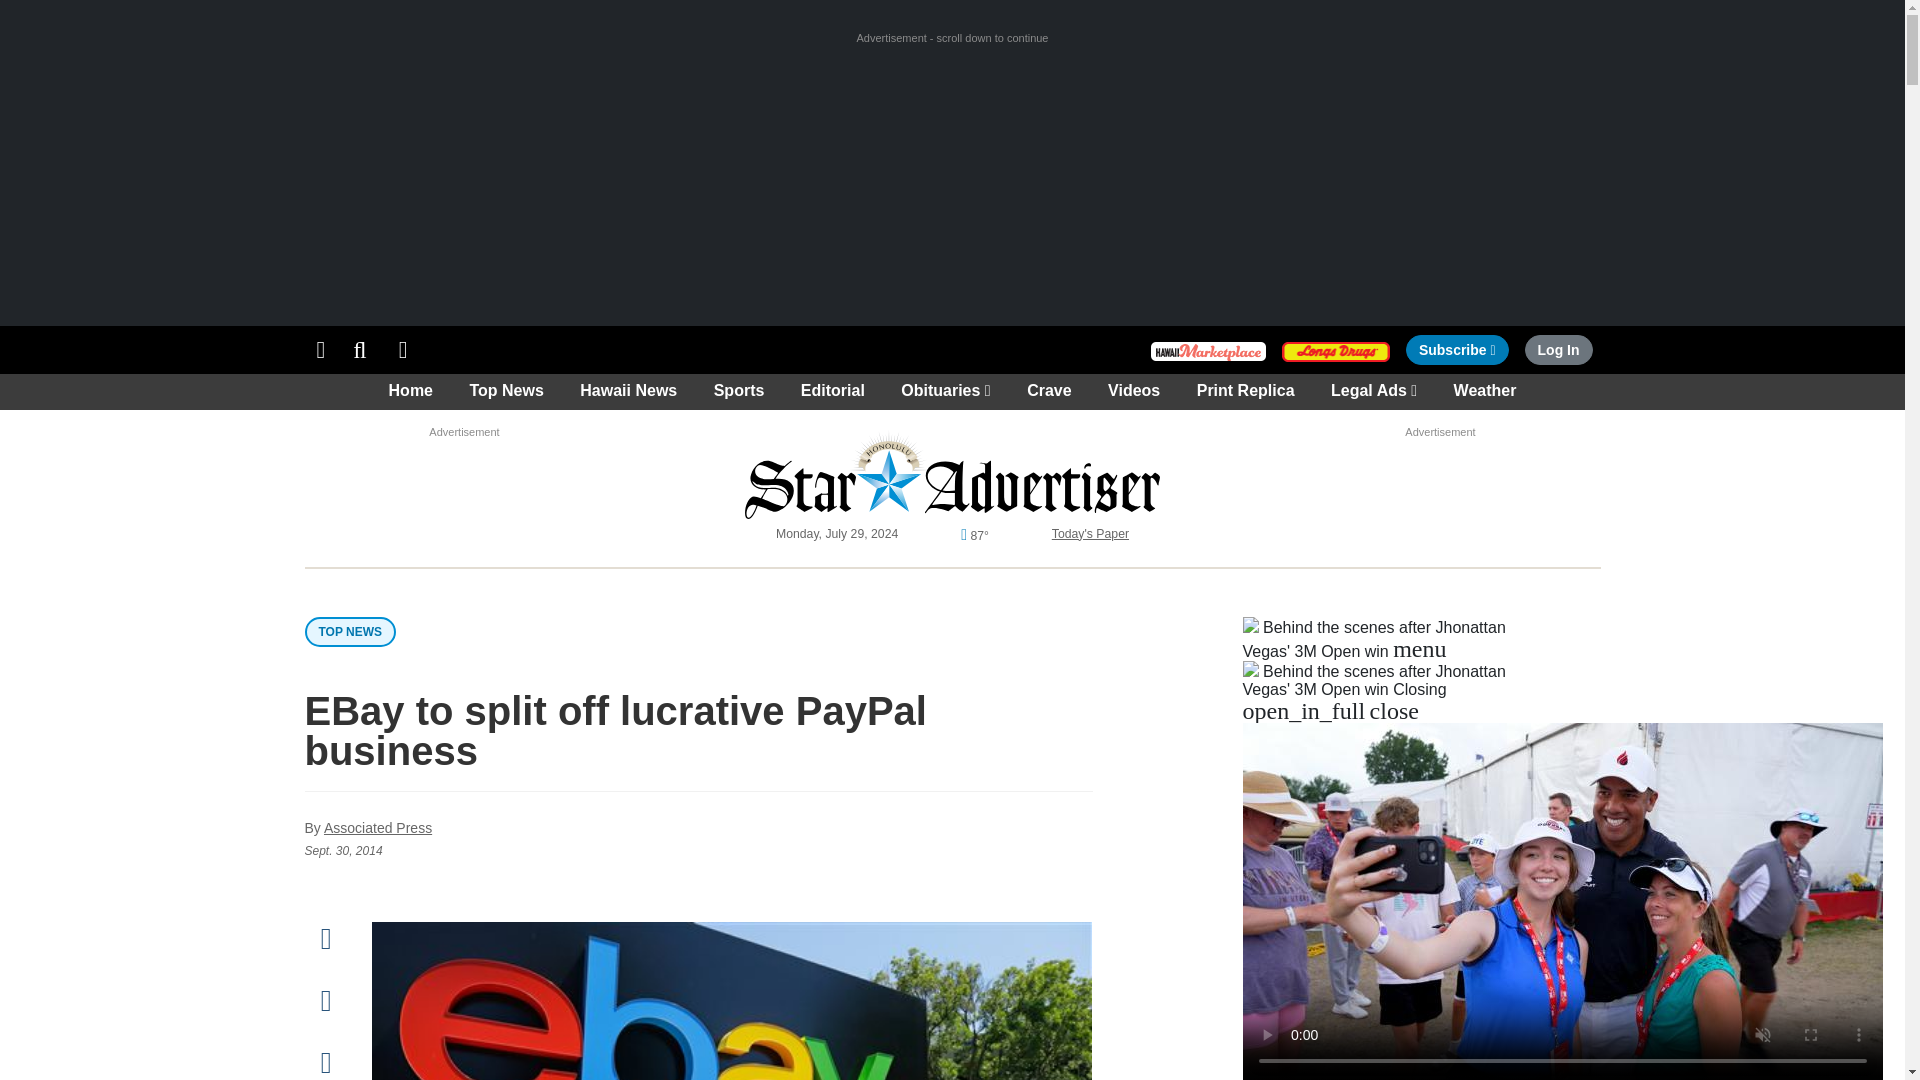 Image resolution: width=1920 pixels, height=1080 pixels. I want to click on Search, so click(464, 463).